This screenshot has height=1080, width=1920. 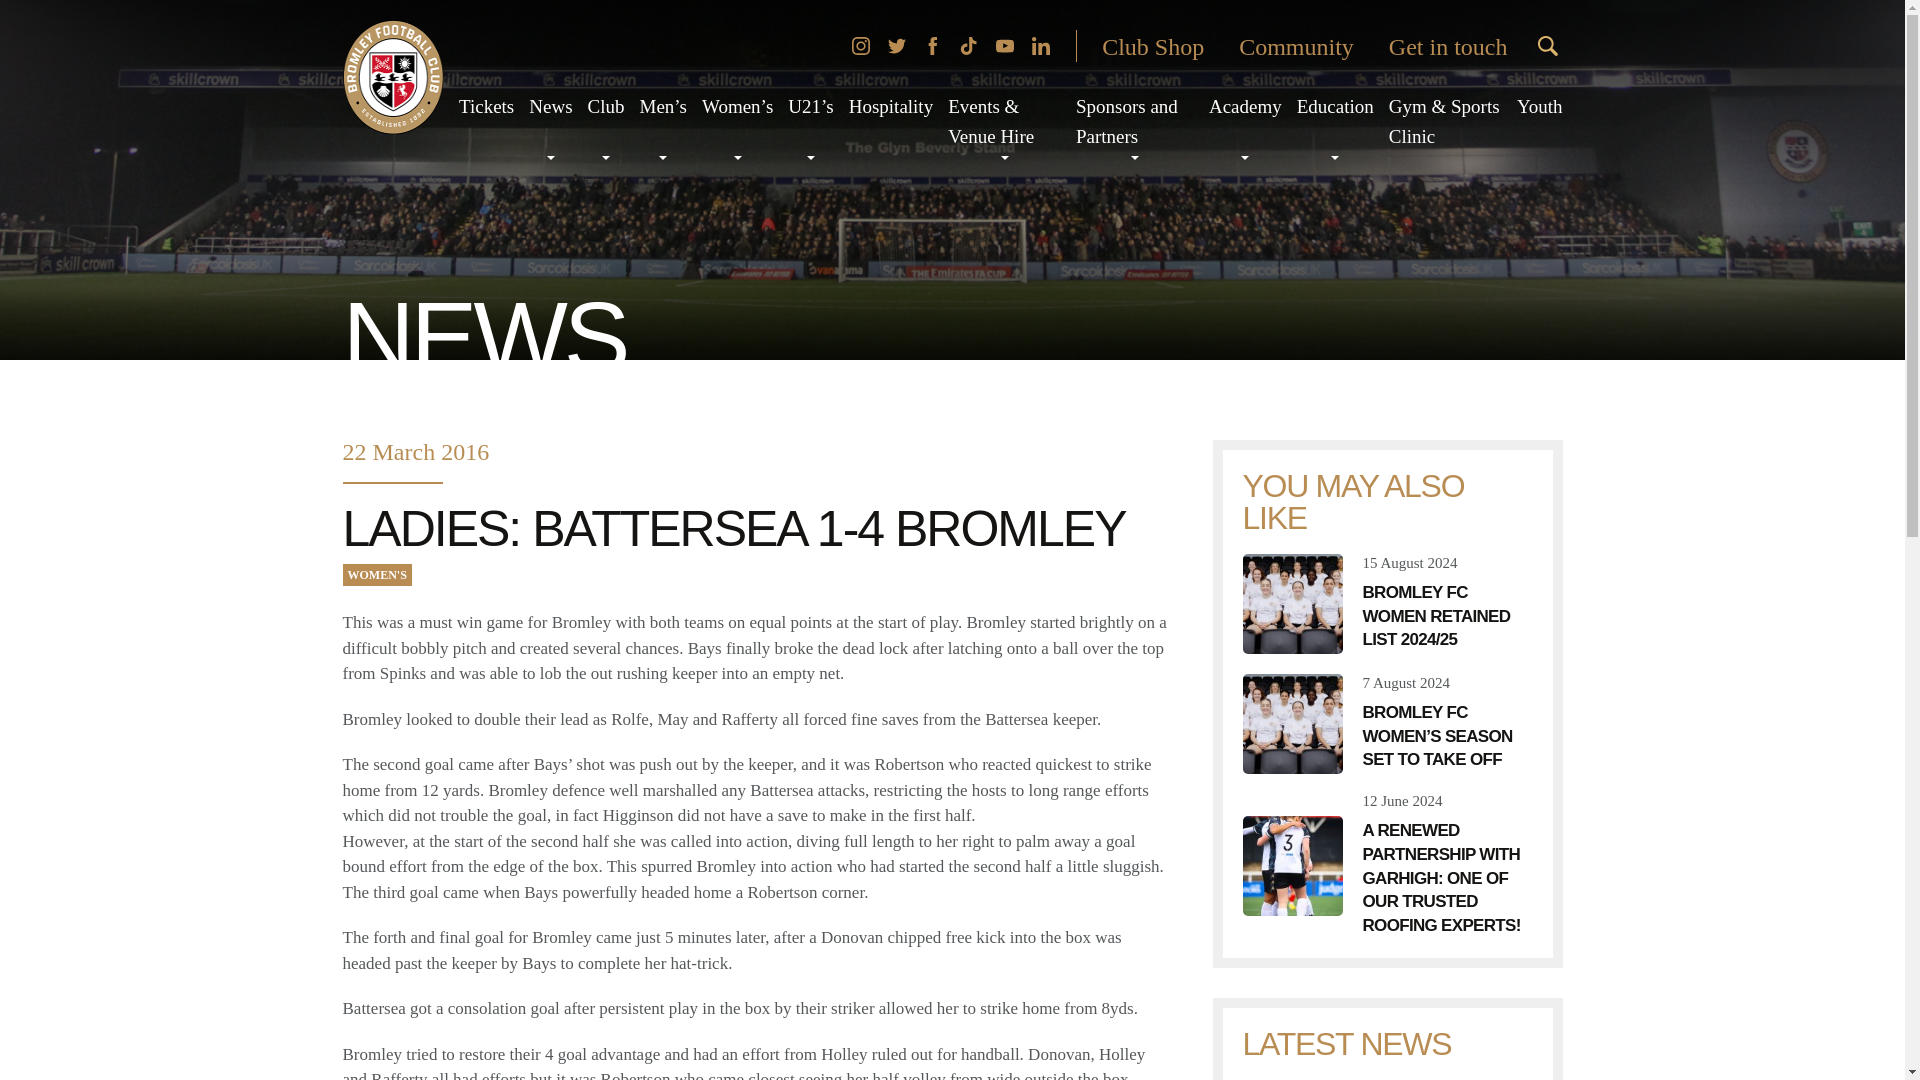 What do you see at coordinates (486, 106) in the screenshot?
I see `Tickets` at bounding box center [486, 106].